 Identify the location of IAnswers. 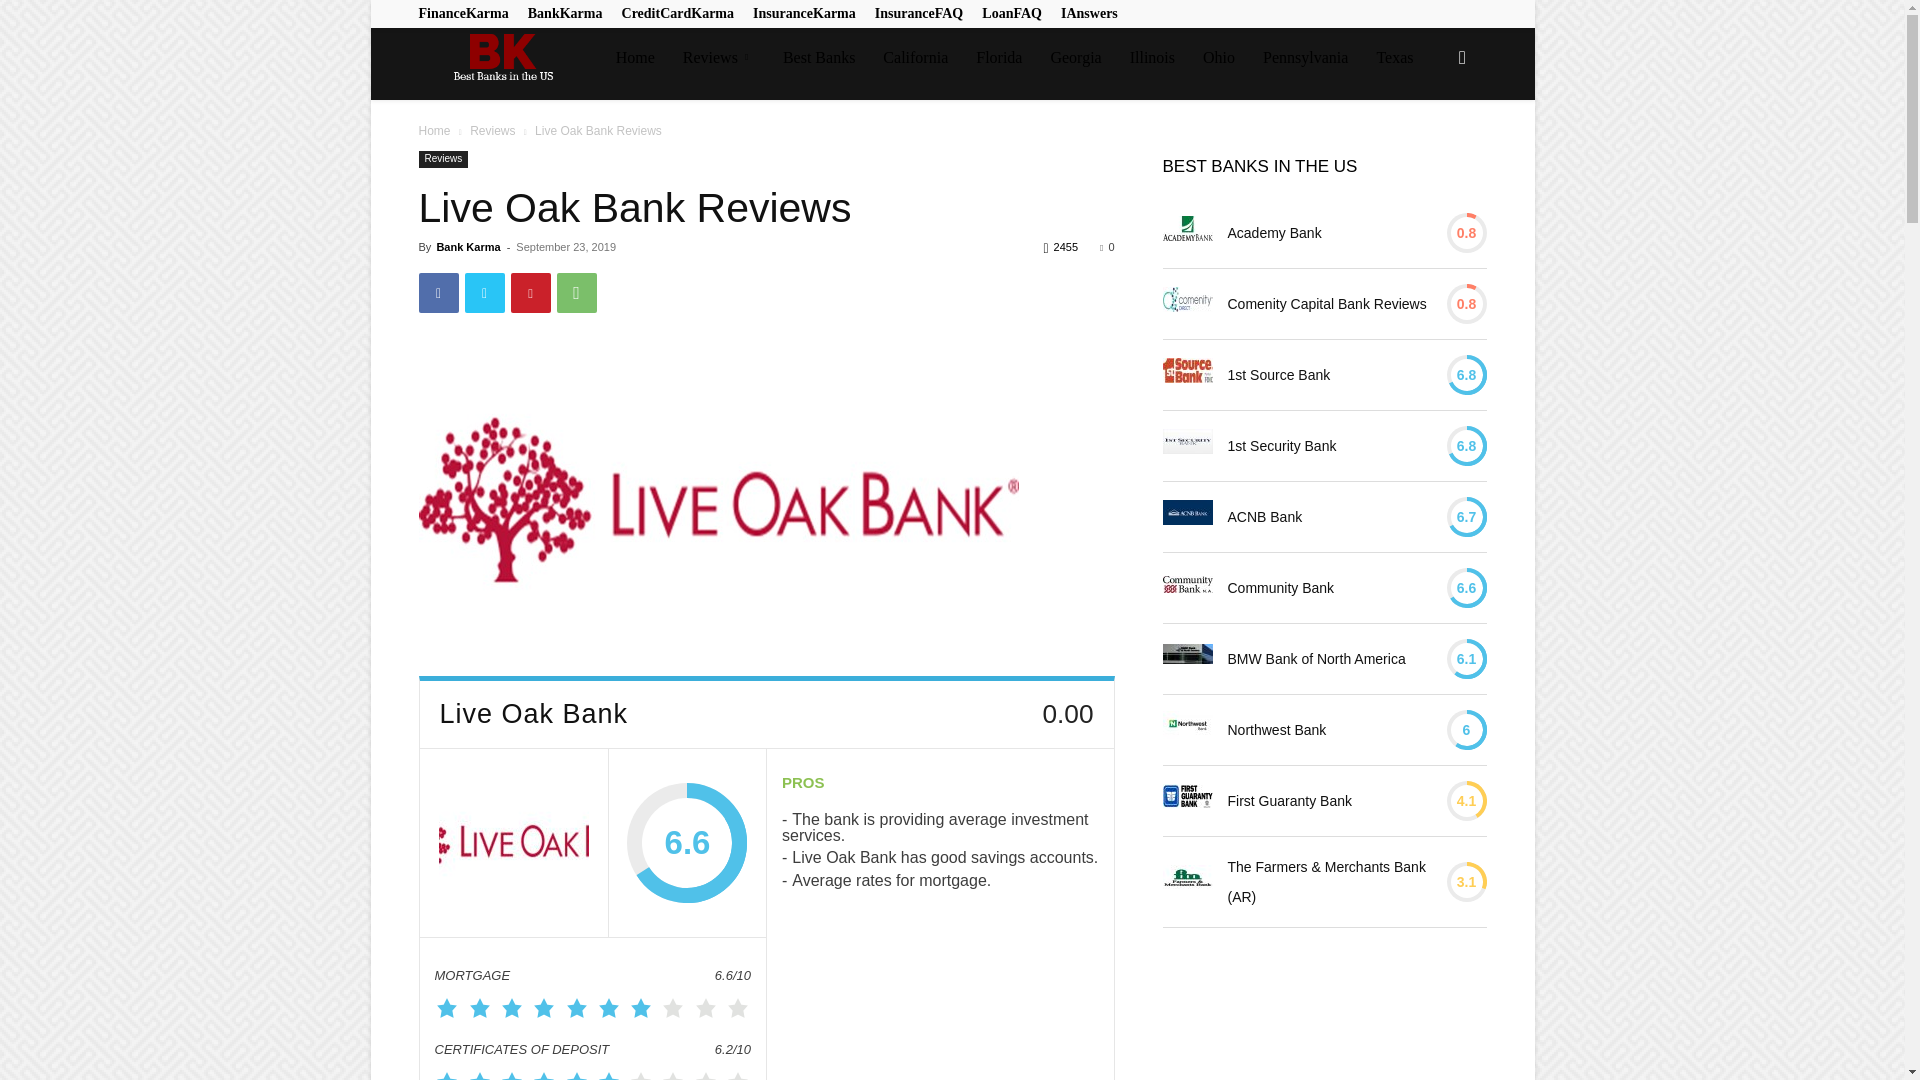
(1089, 13).